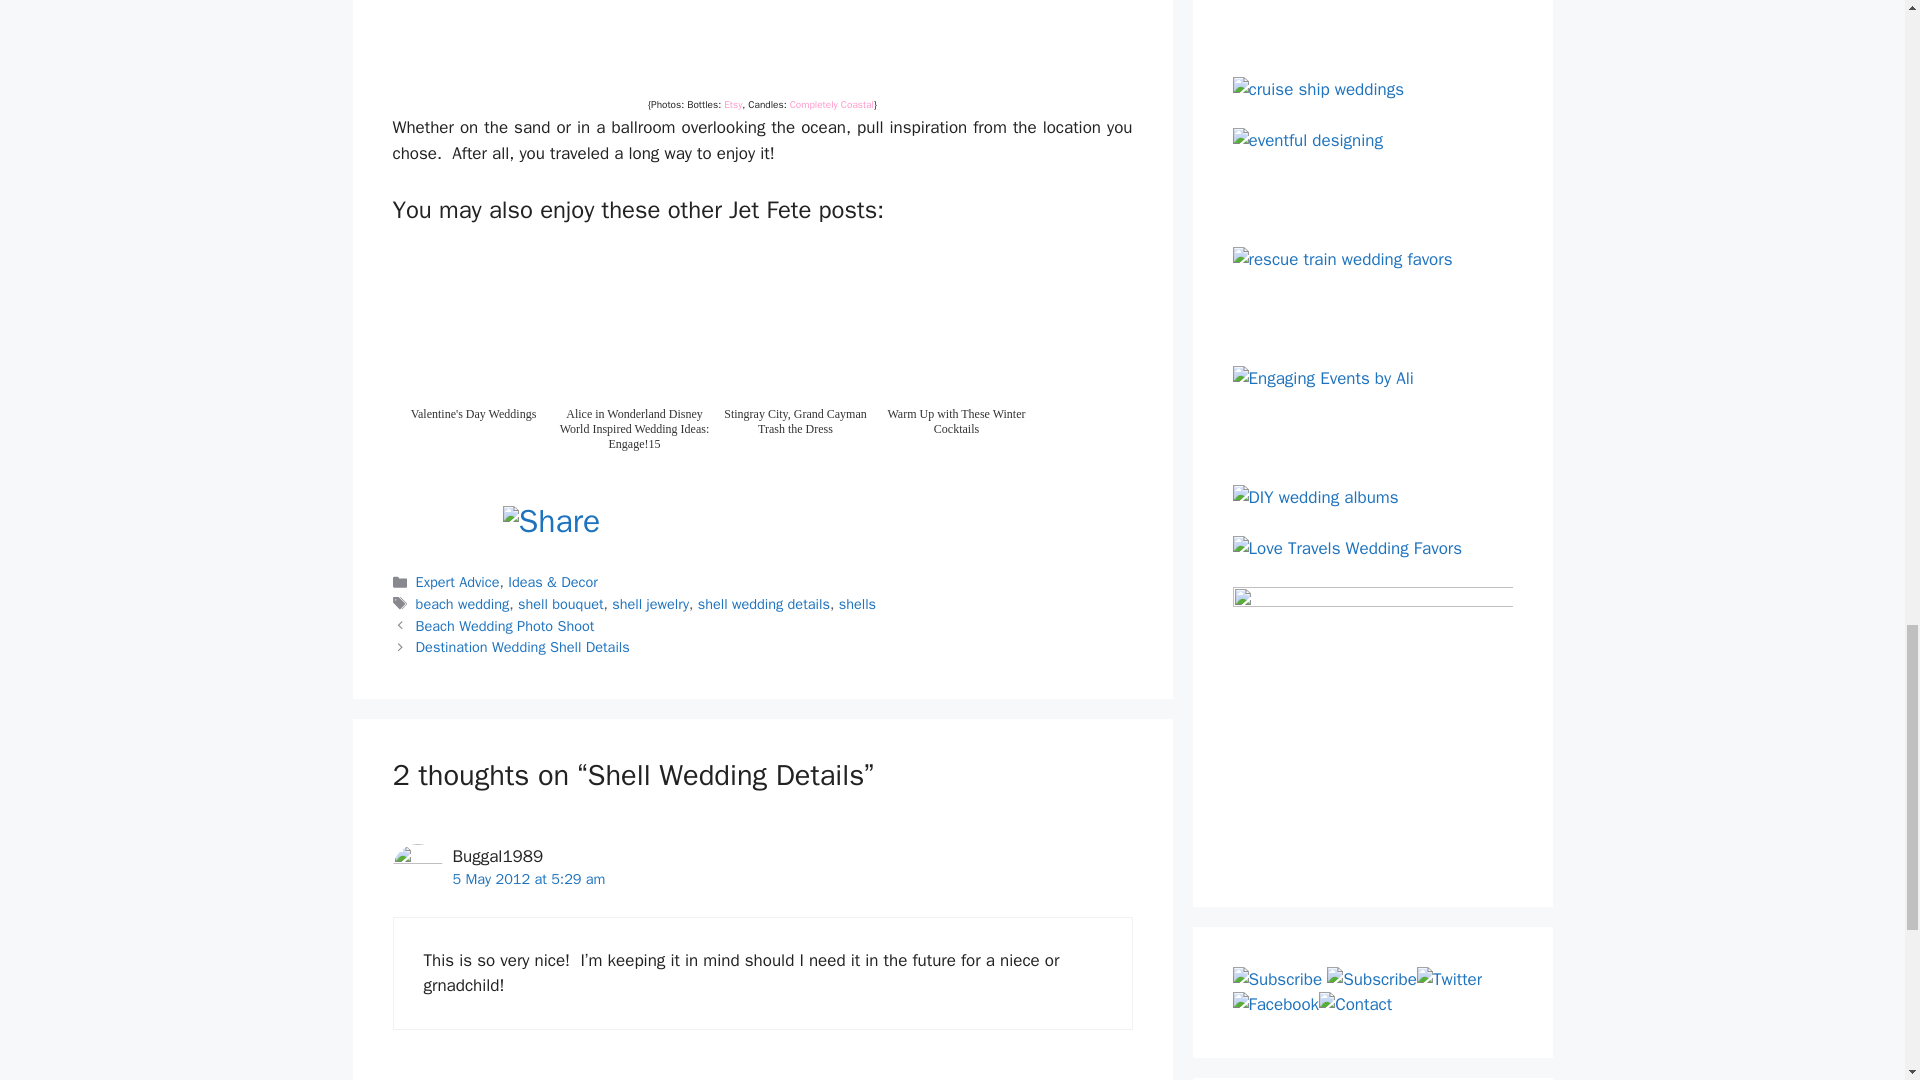  Describe the element at coordinates (463, 604) in the screenshot. I see `beach wedding` at that location.